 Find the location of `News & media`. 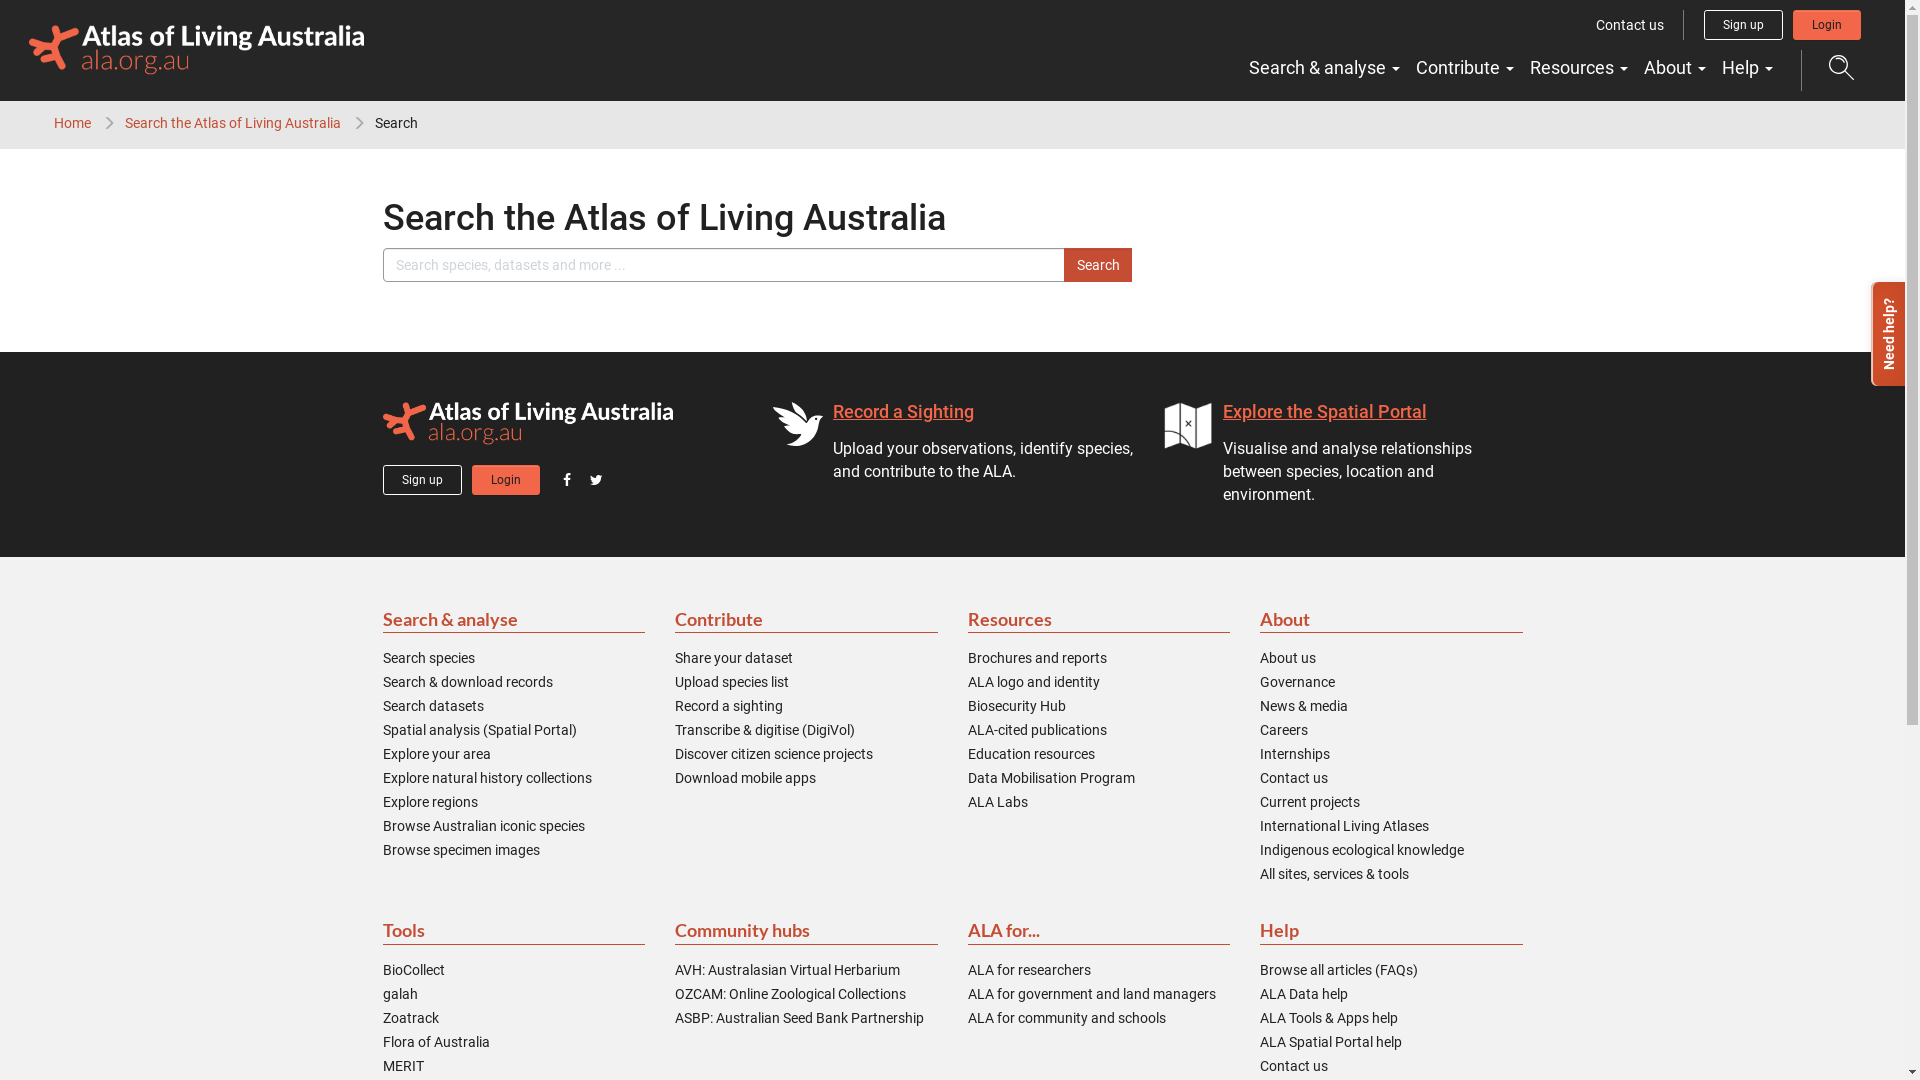

News & media is located at coordinates (1304, 706).